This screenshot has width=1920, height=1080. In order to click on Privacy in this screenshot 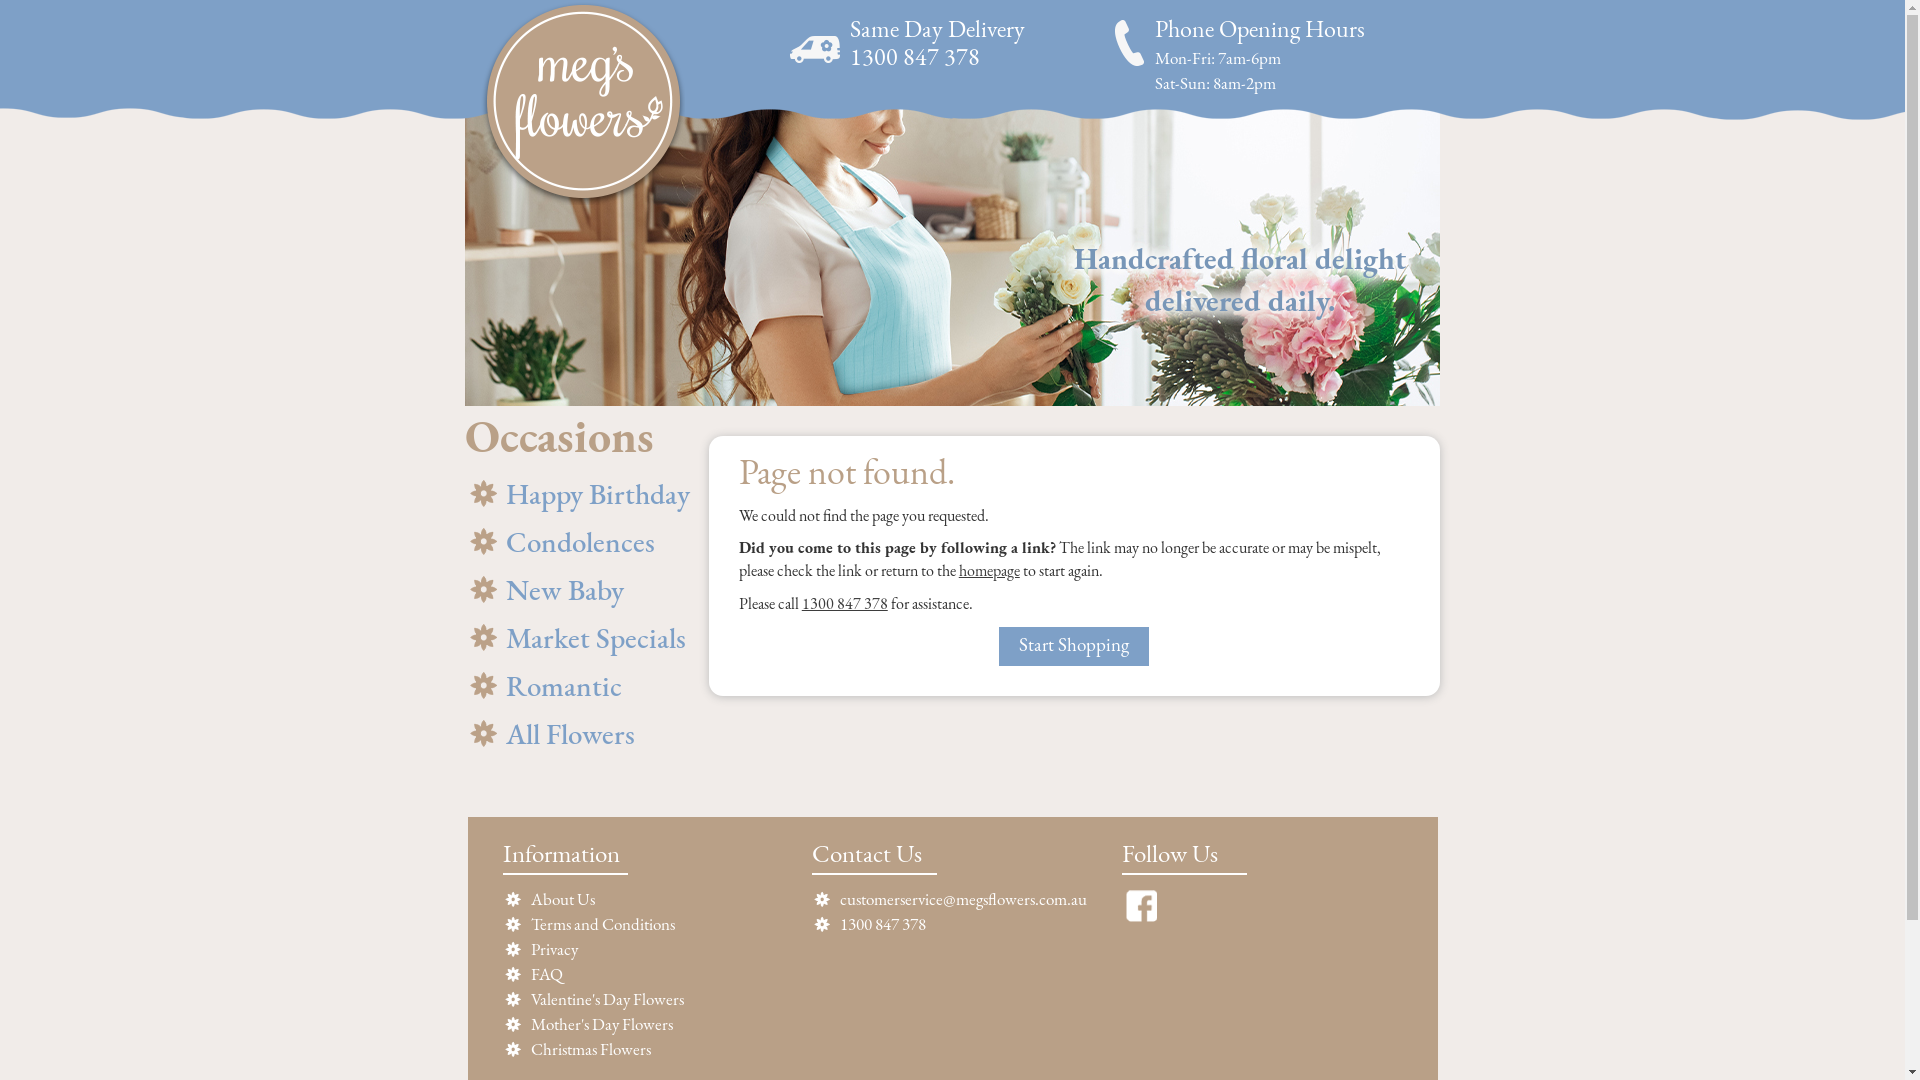, I will do `click(554, 950)`.